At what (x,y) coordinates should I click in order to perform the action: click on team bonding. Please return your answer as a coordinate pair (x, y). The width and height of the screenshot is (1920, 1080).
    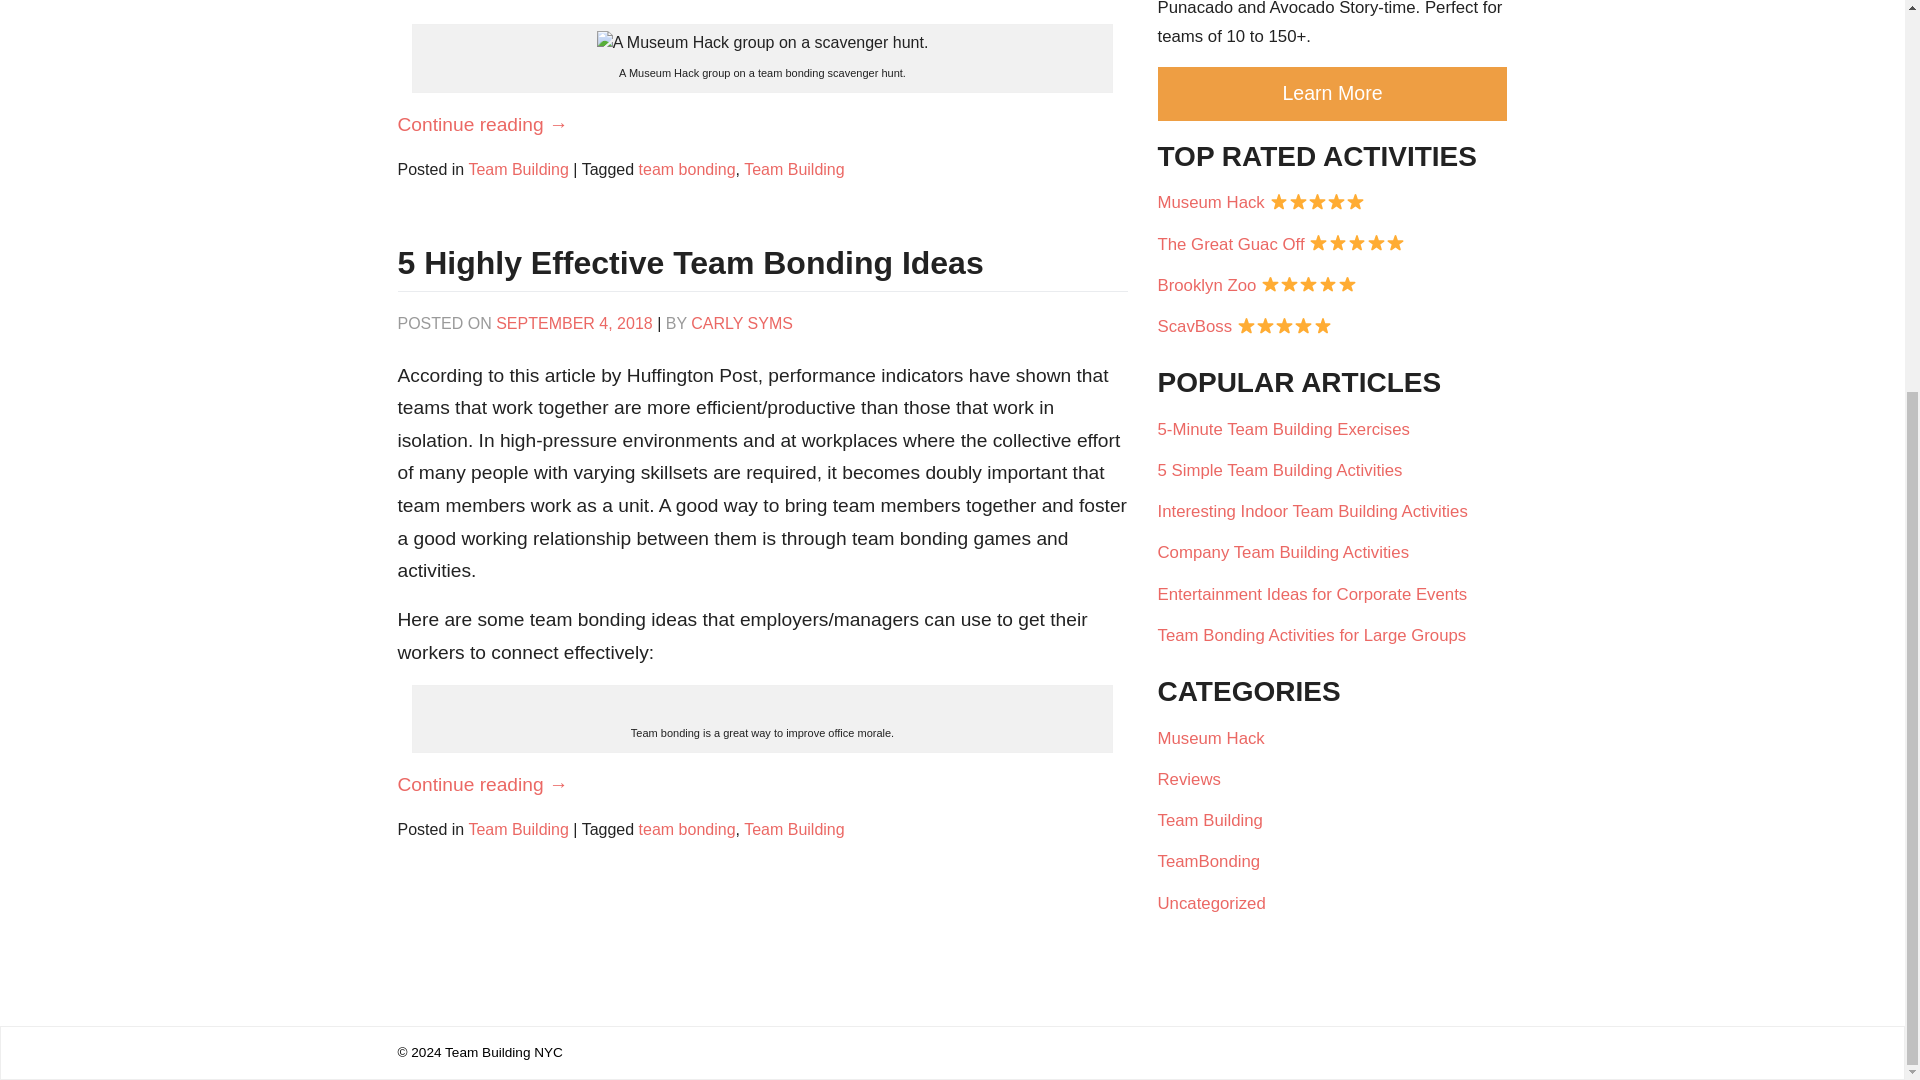
    Looking at the image, I should click on (687, 829).